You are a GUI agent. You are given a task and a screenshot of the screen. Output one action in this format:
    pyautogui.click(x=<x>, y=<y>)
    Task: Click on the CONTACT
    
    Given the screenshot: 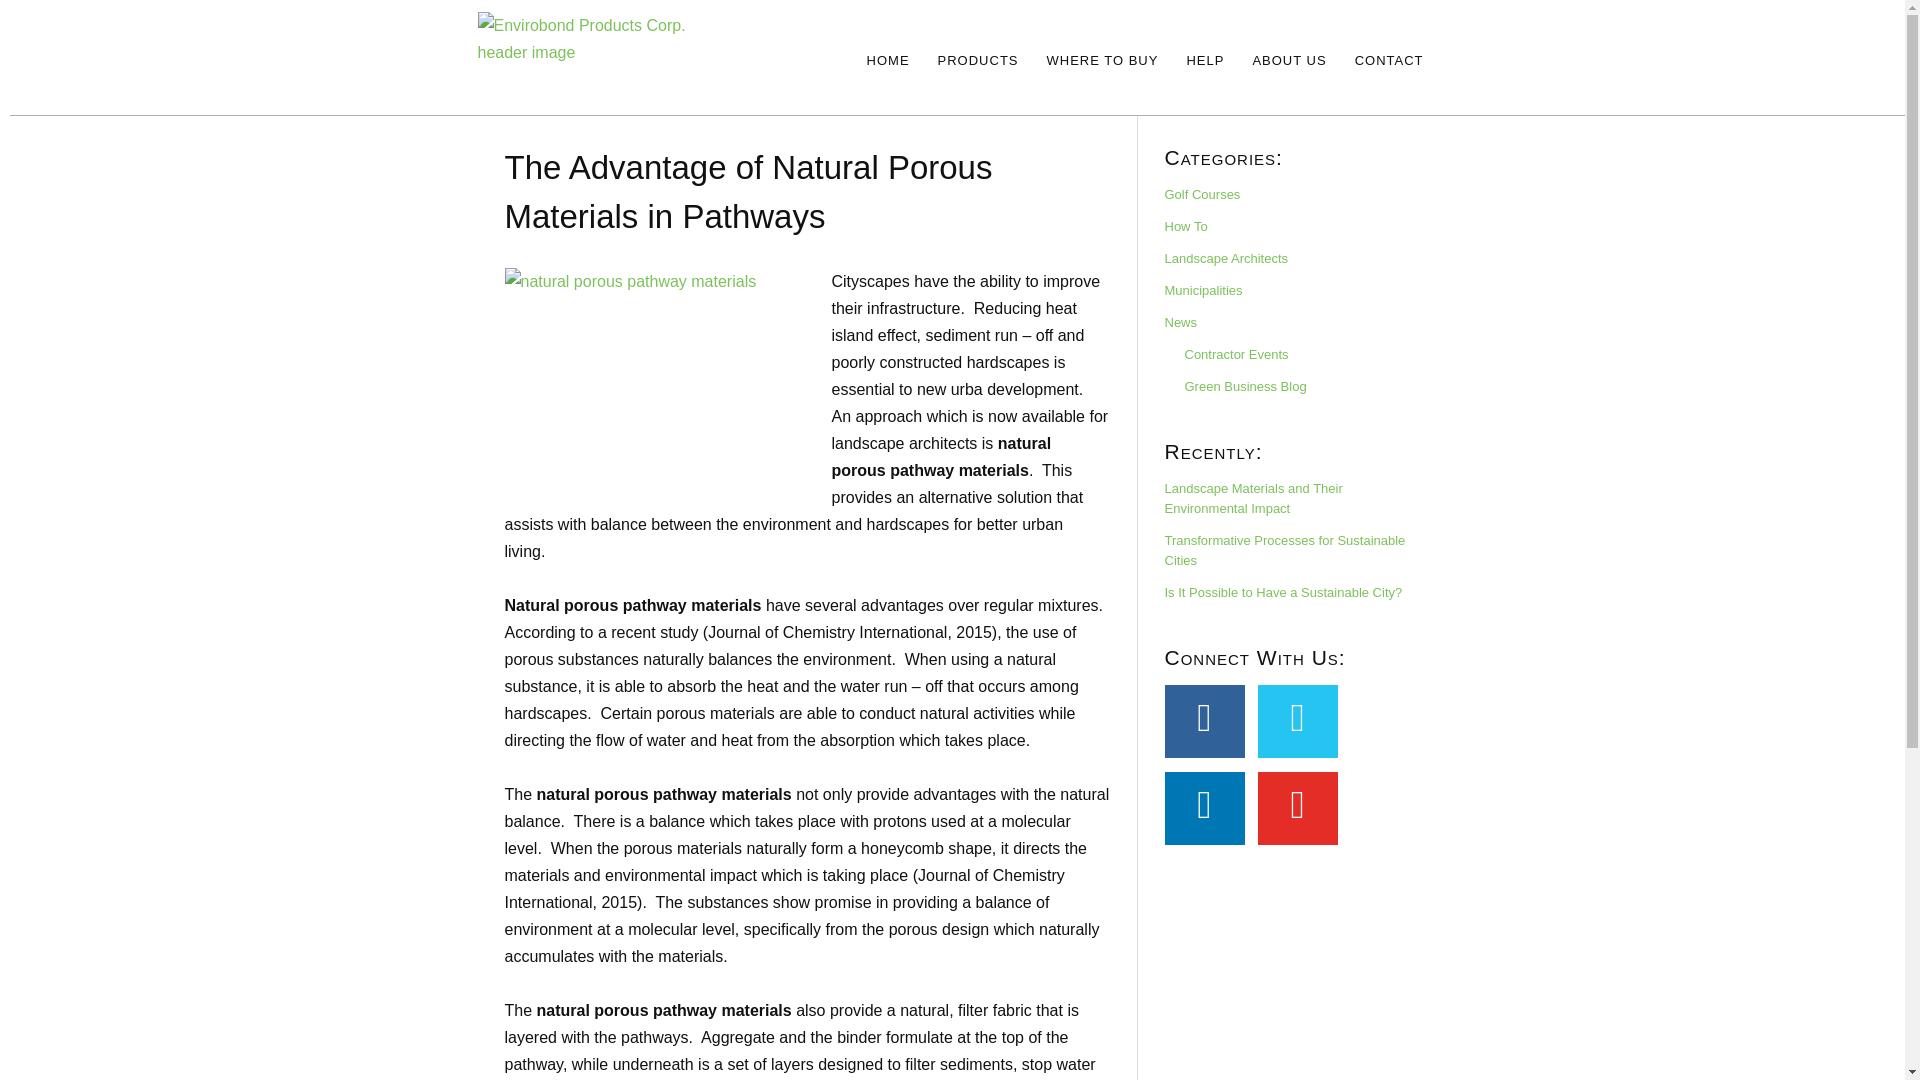 What is the action you would take?
    pyautogui.click(x=1389, y=60)
    